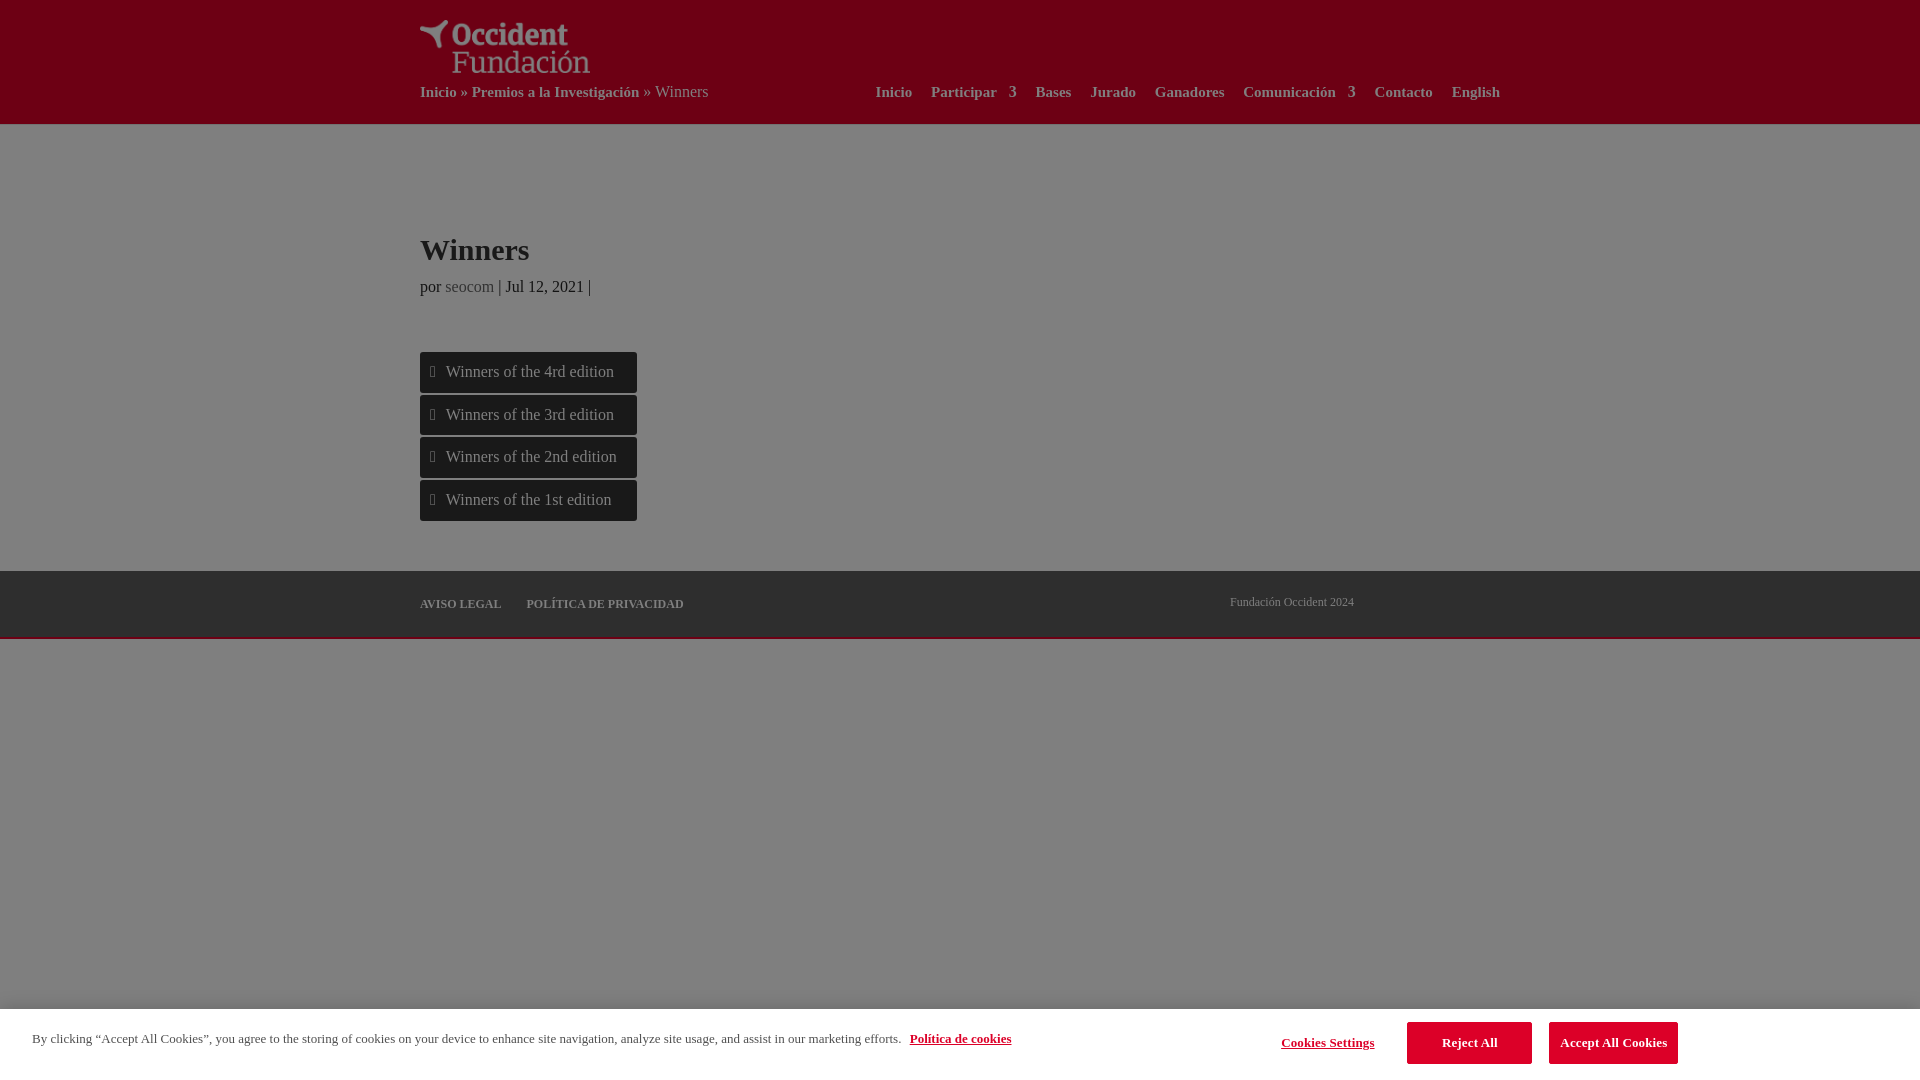 The width and height of the screenshot is (1920, 1080). I want to click on Jurado, so click(1113, 92).